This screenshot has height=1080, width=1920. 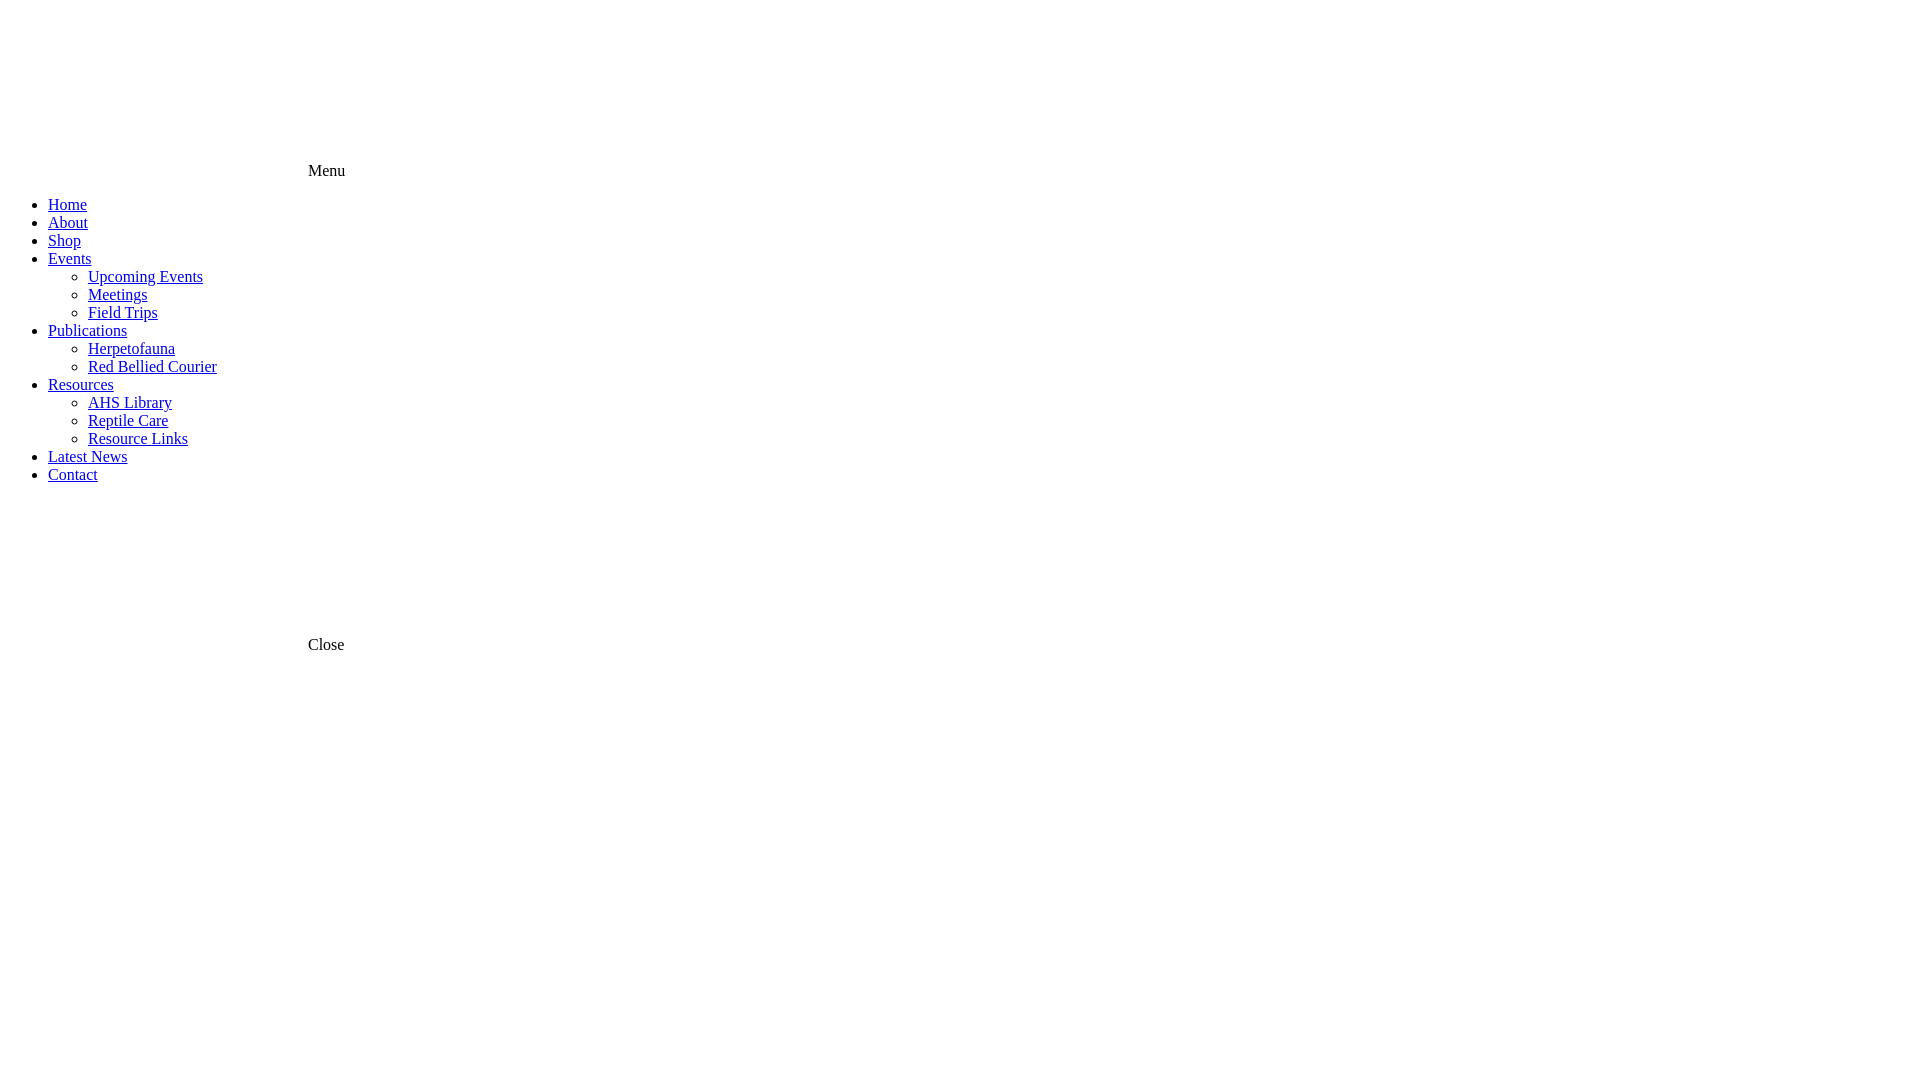 I want to click on Field Trips, so click(x=123, y=312).